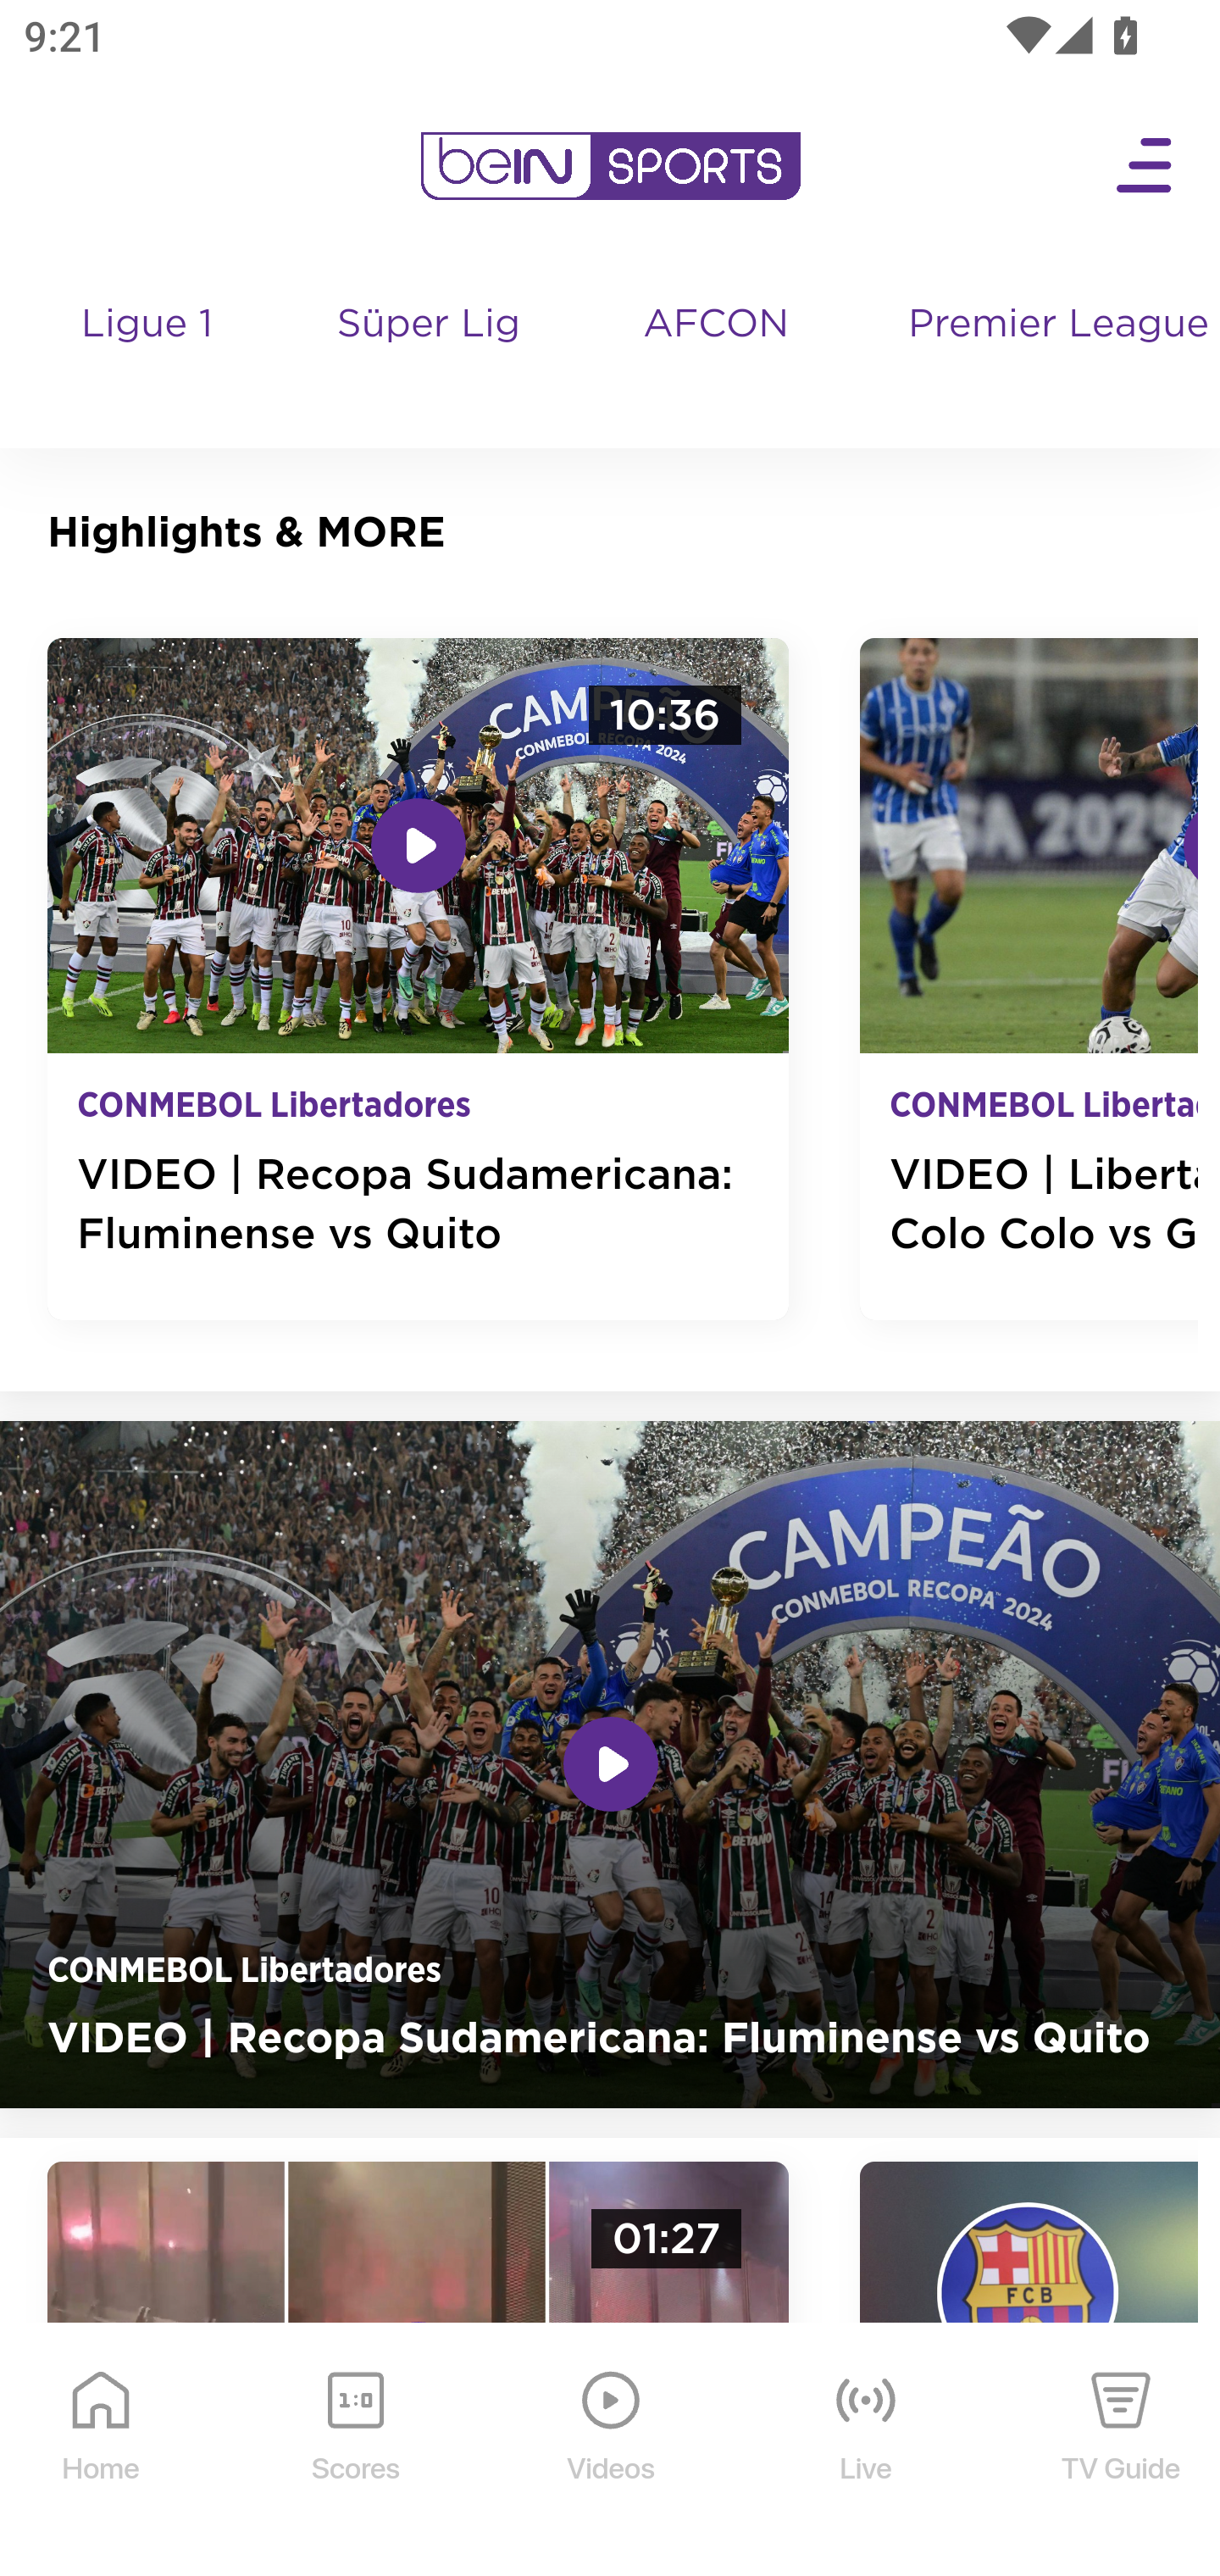 This screenshot has width=1220, height=2576. Describe the element at coordinates (1051, 325) in the screenshot. I see `Premier League` at that location.